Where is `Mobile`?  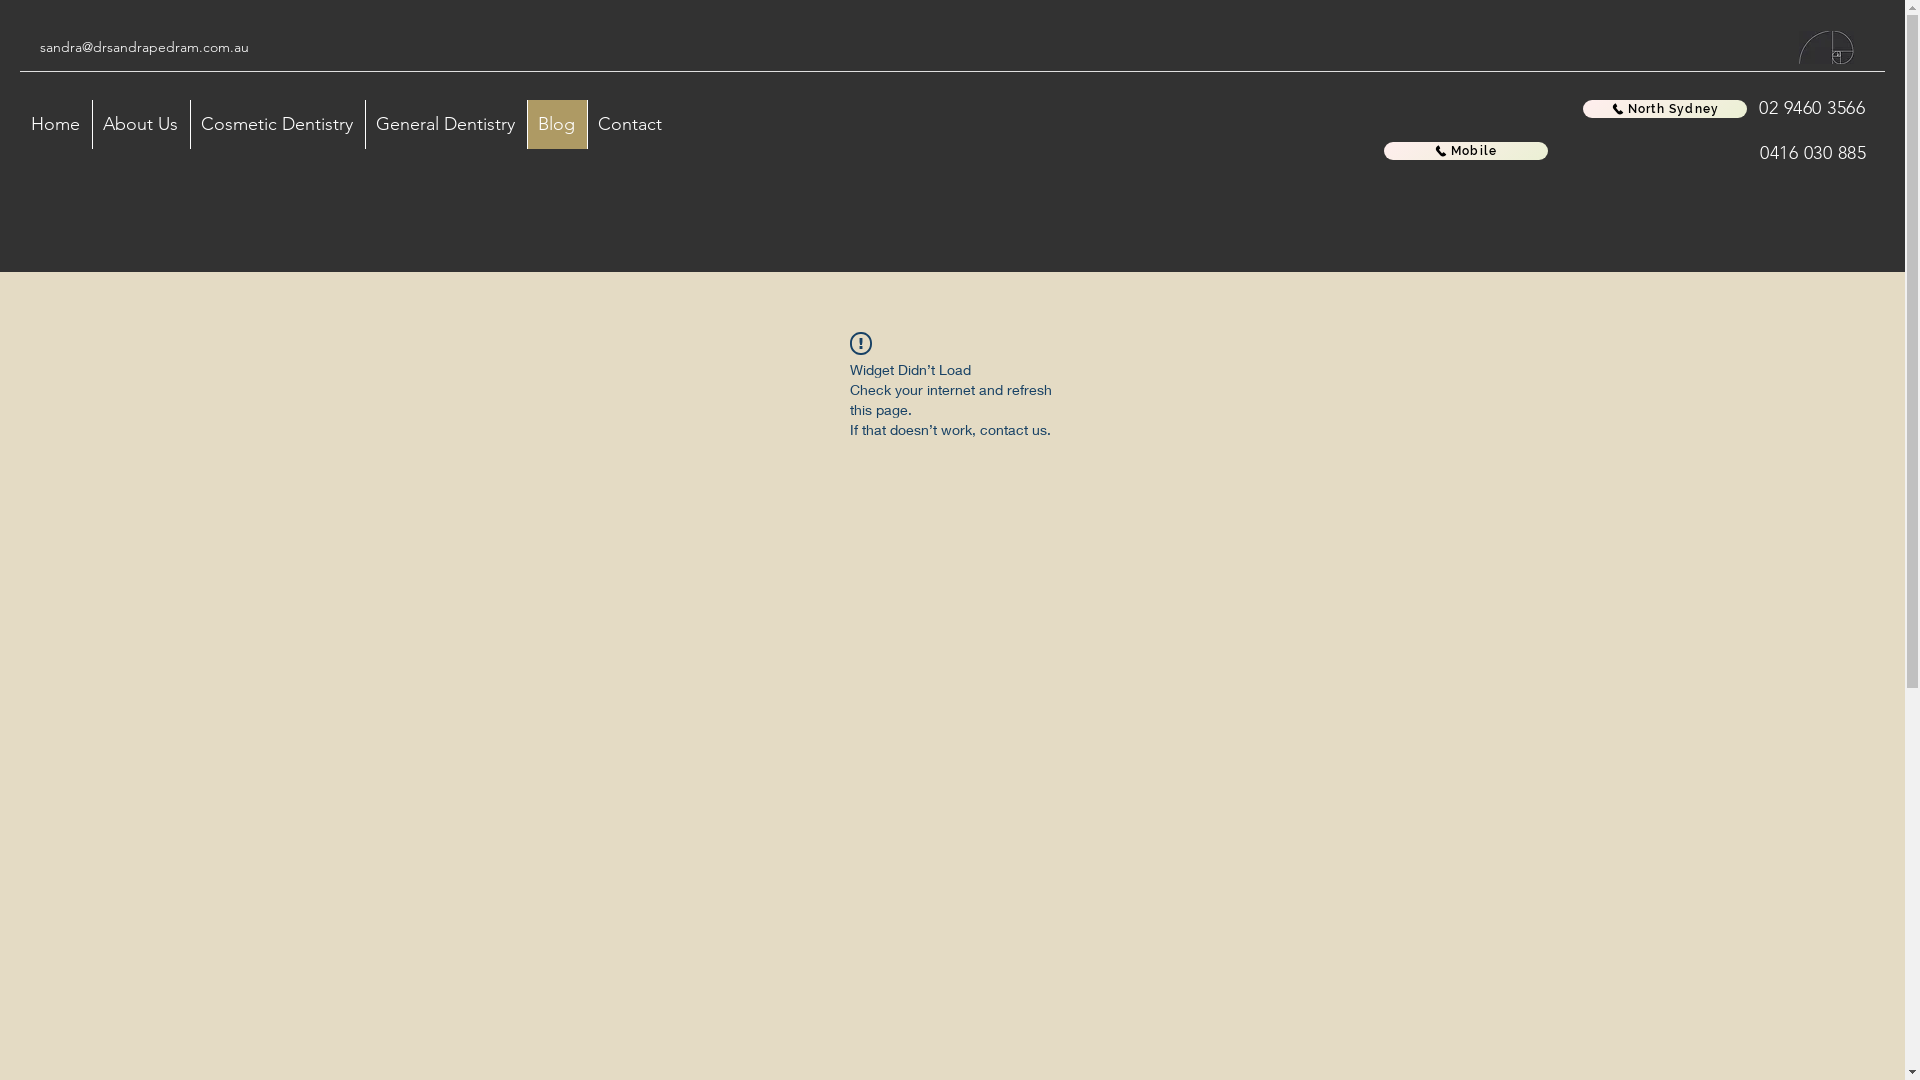
Mobile is located at coordinates (1466, 151).